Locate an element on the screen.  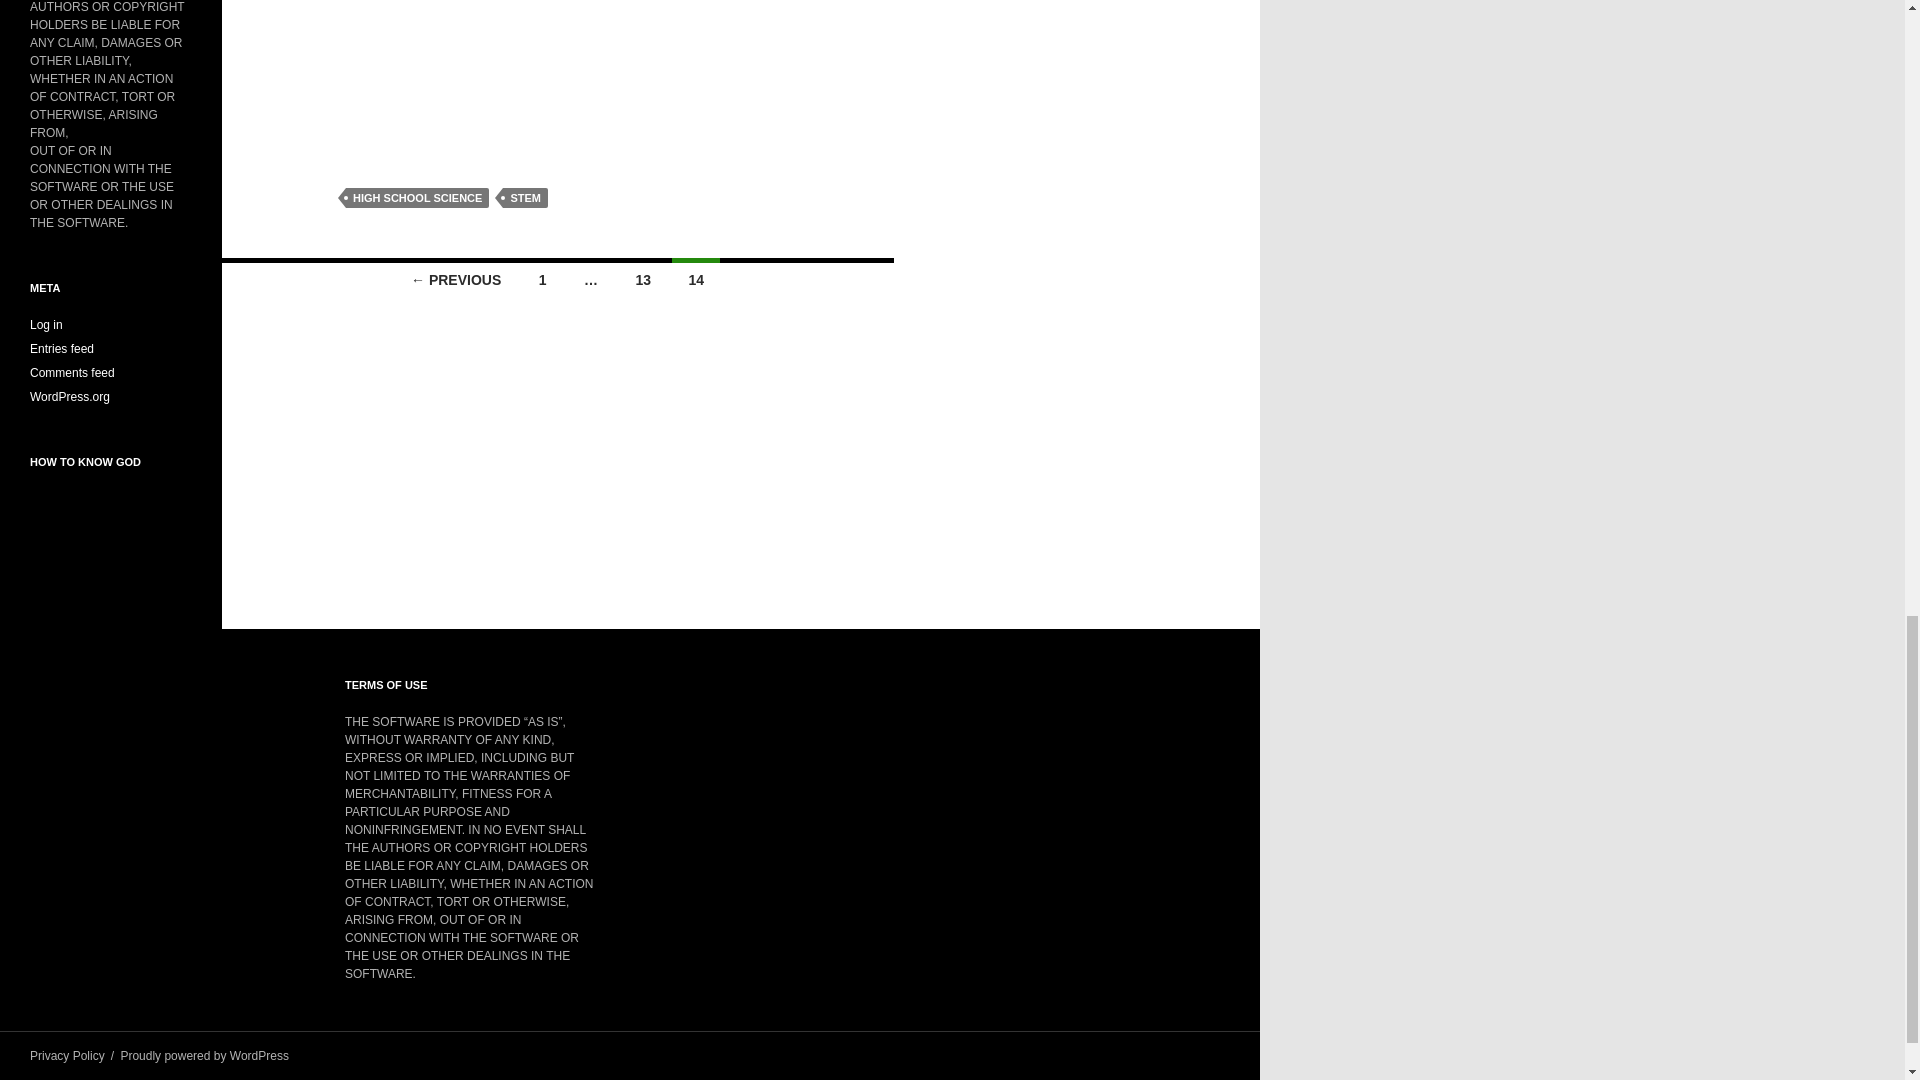
HIGH SCHOOL SCIENCE is located at coordinates (417, 198).